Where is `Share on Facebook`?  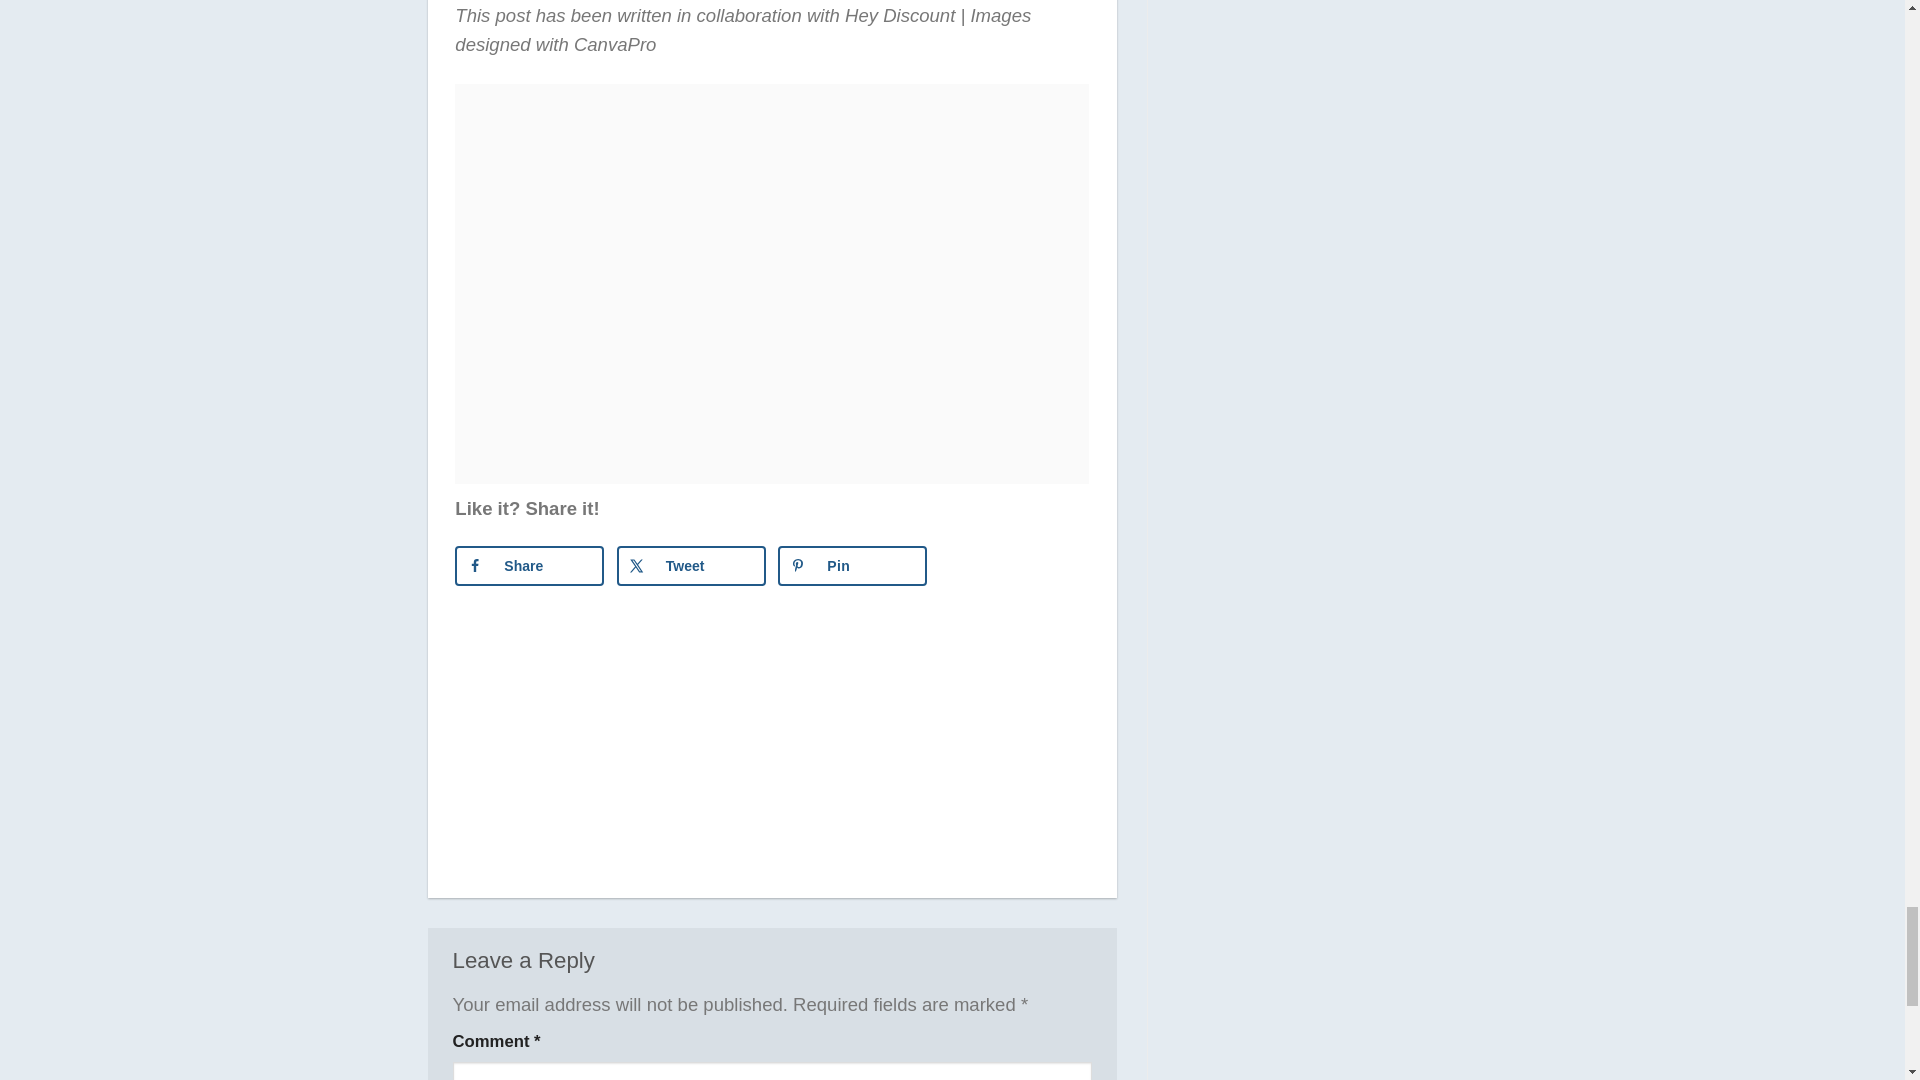
Share on Facebook is located at coordinates (530, 566).